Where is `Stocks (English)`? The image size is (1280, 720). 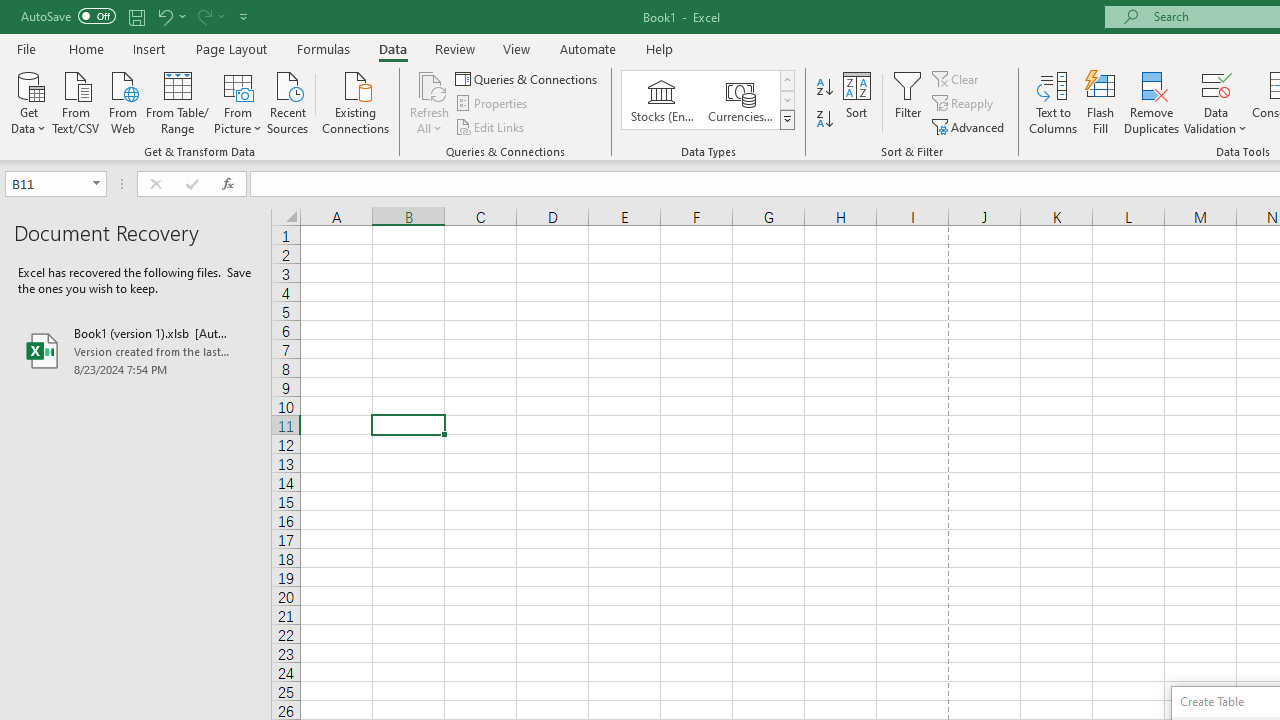
Stocks (English) is located at coordinates (662, 100).